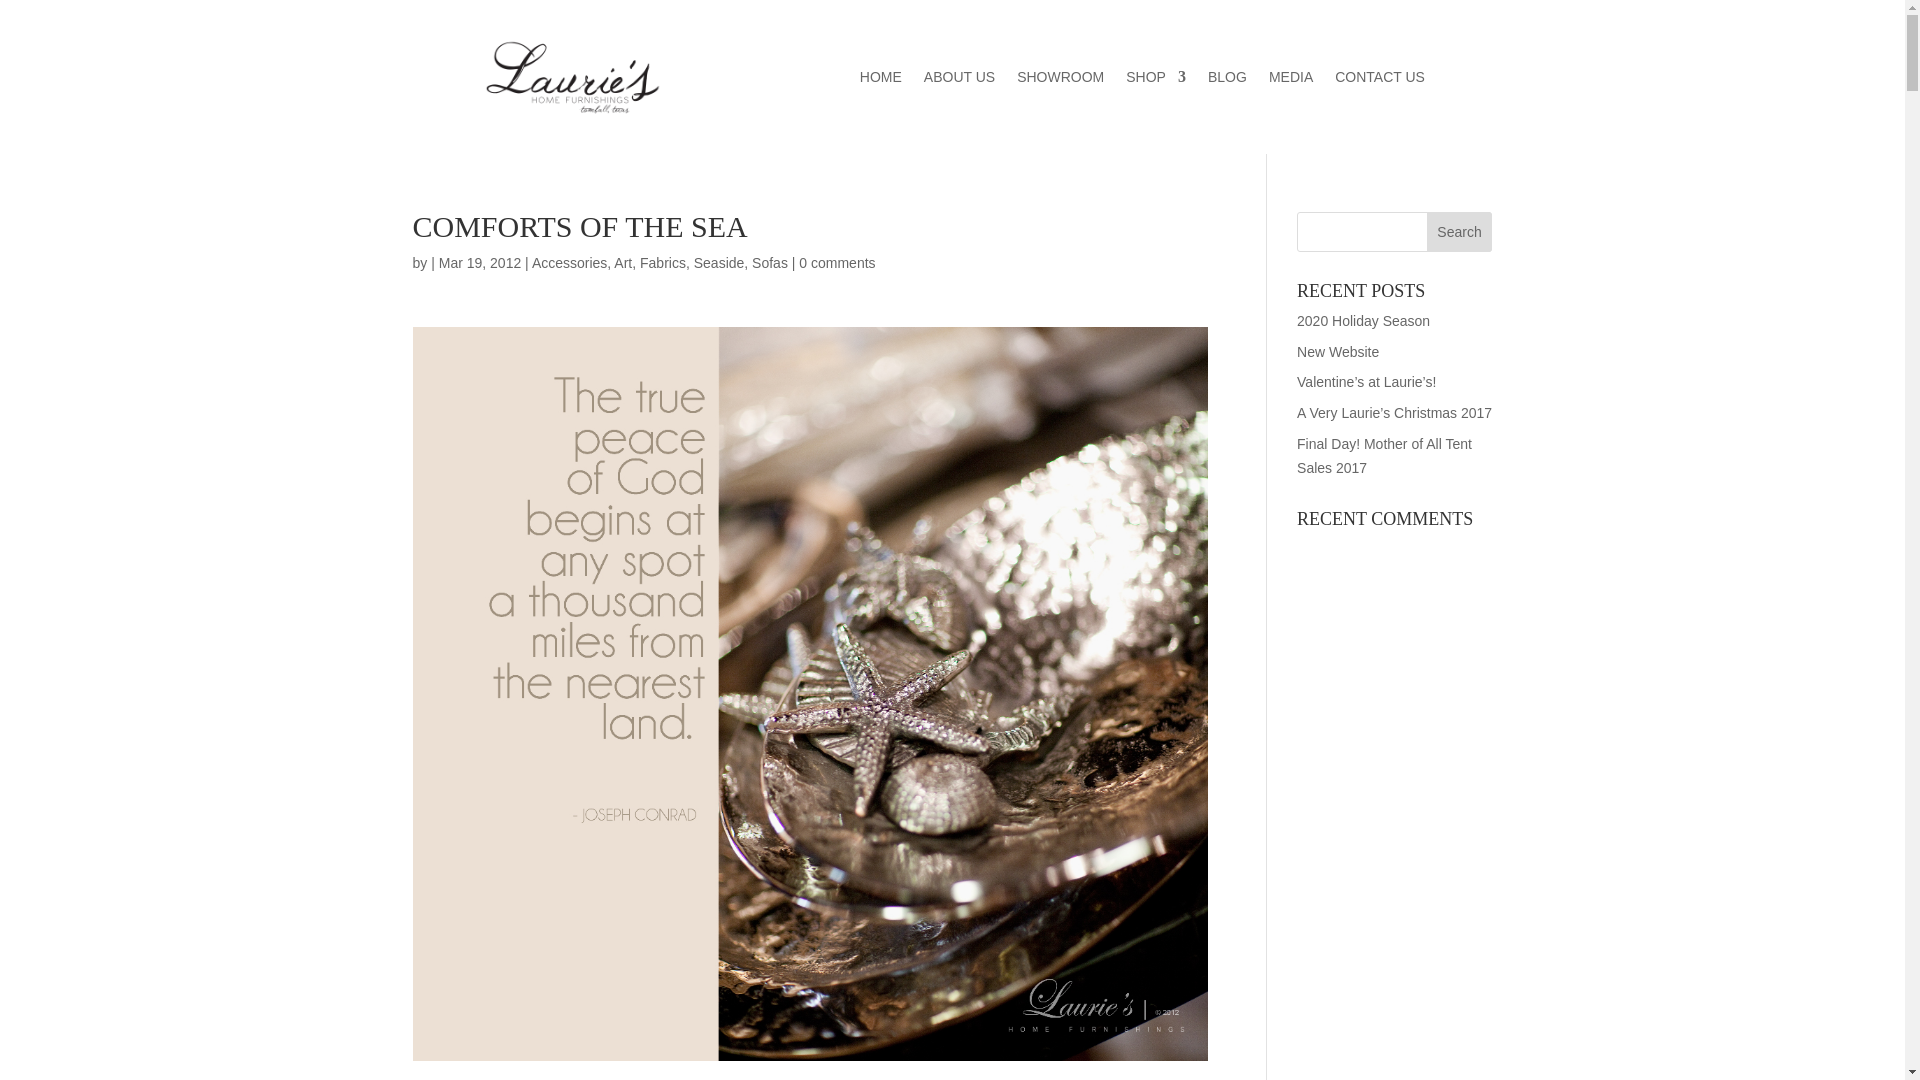 Image resolution: width=1920 pixels, height=1080 pixels. I want to click on SHOWROOM, so click(1060, 80).